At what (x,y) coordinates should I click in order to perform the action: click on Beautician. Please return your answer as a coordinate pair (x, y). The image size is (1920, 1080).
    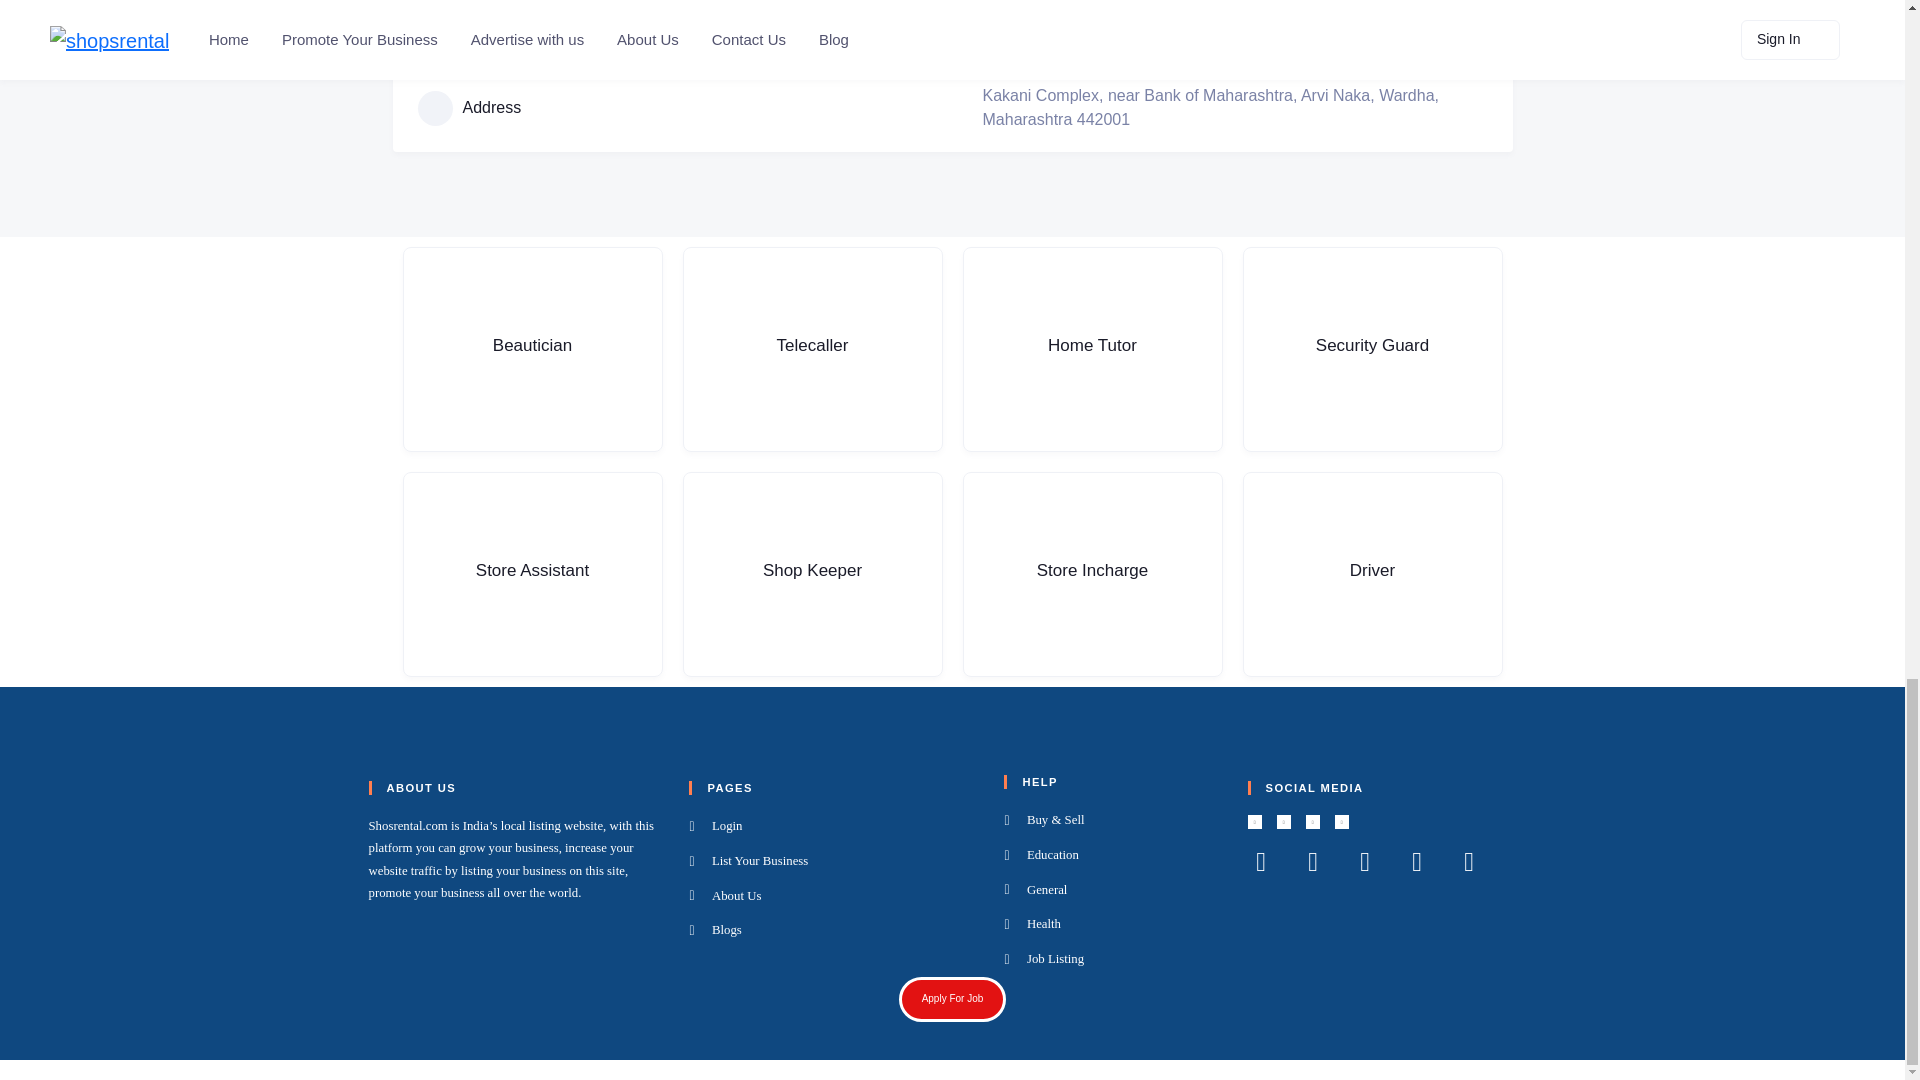
    Looking at the image, I should click on (532, 350).